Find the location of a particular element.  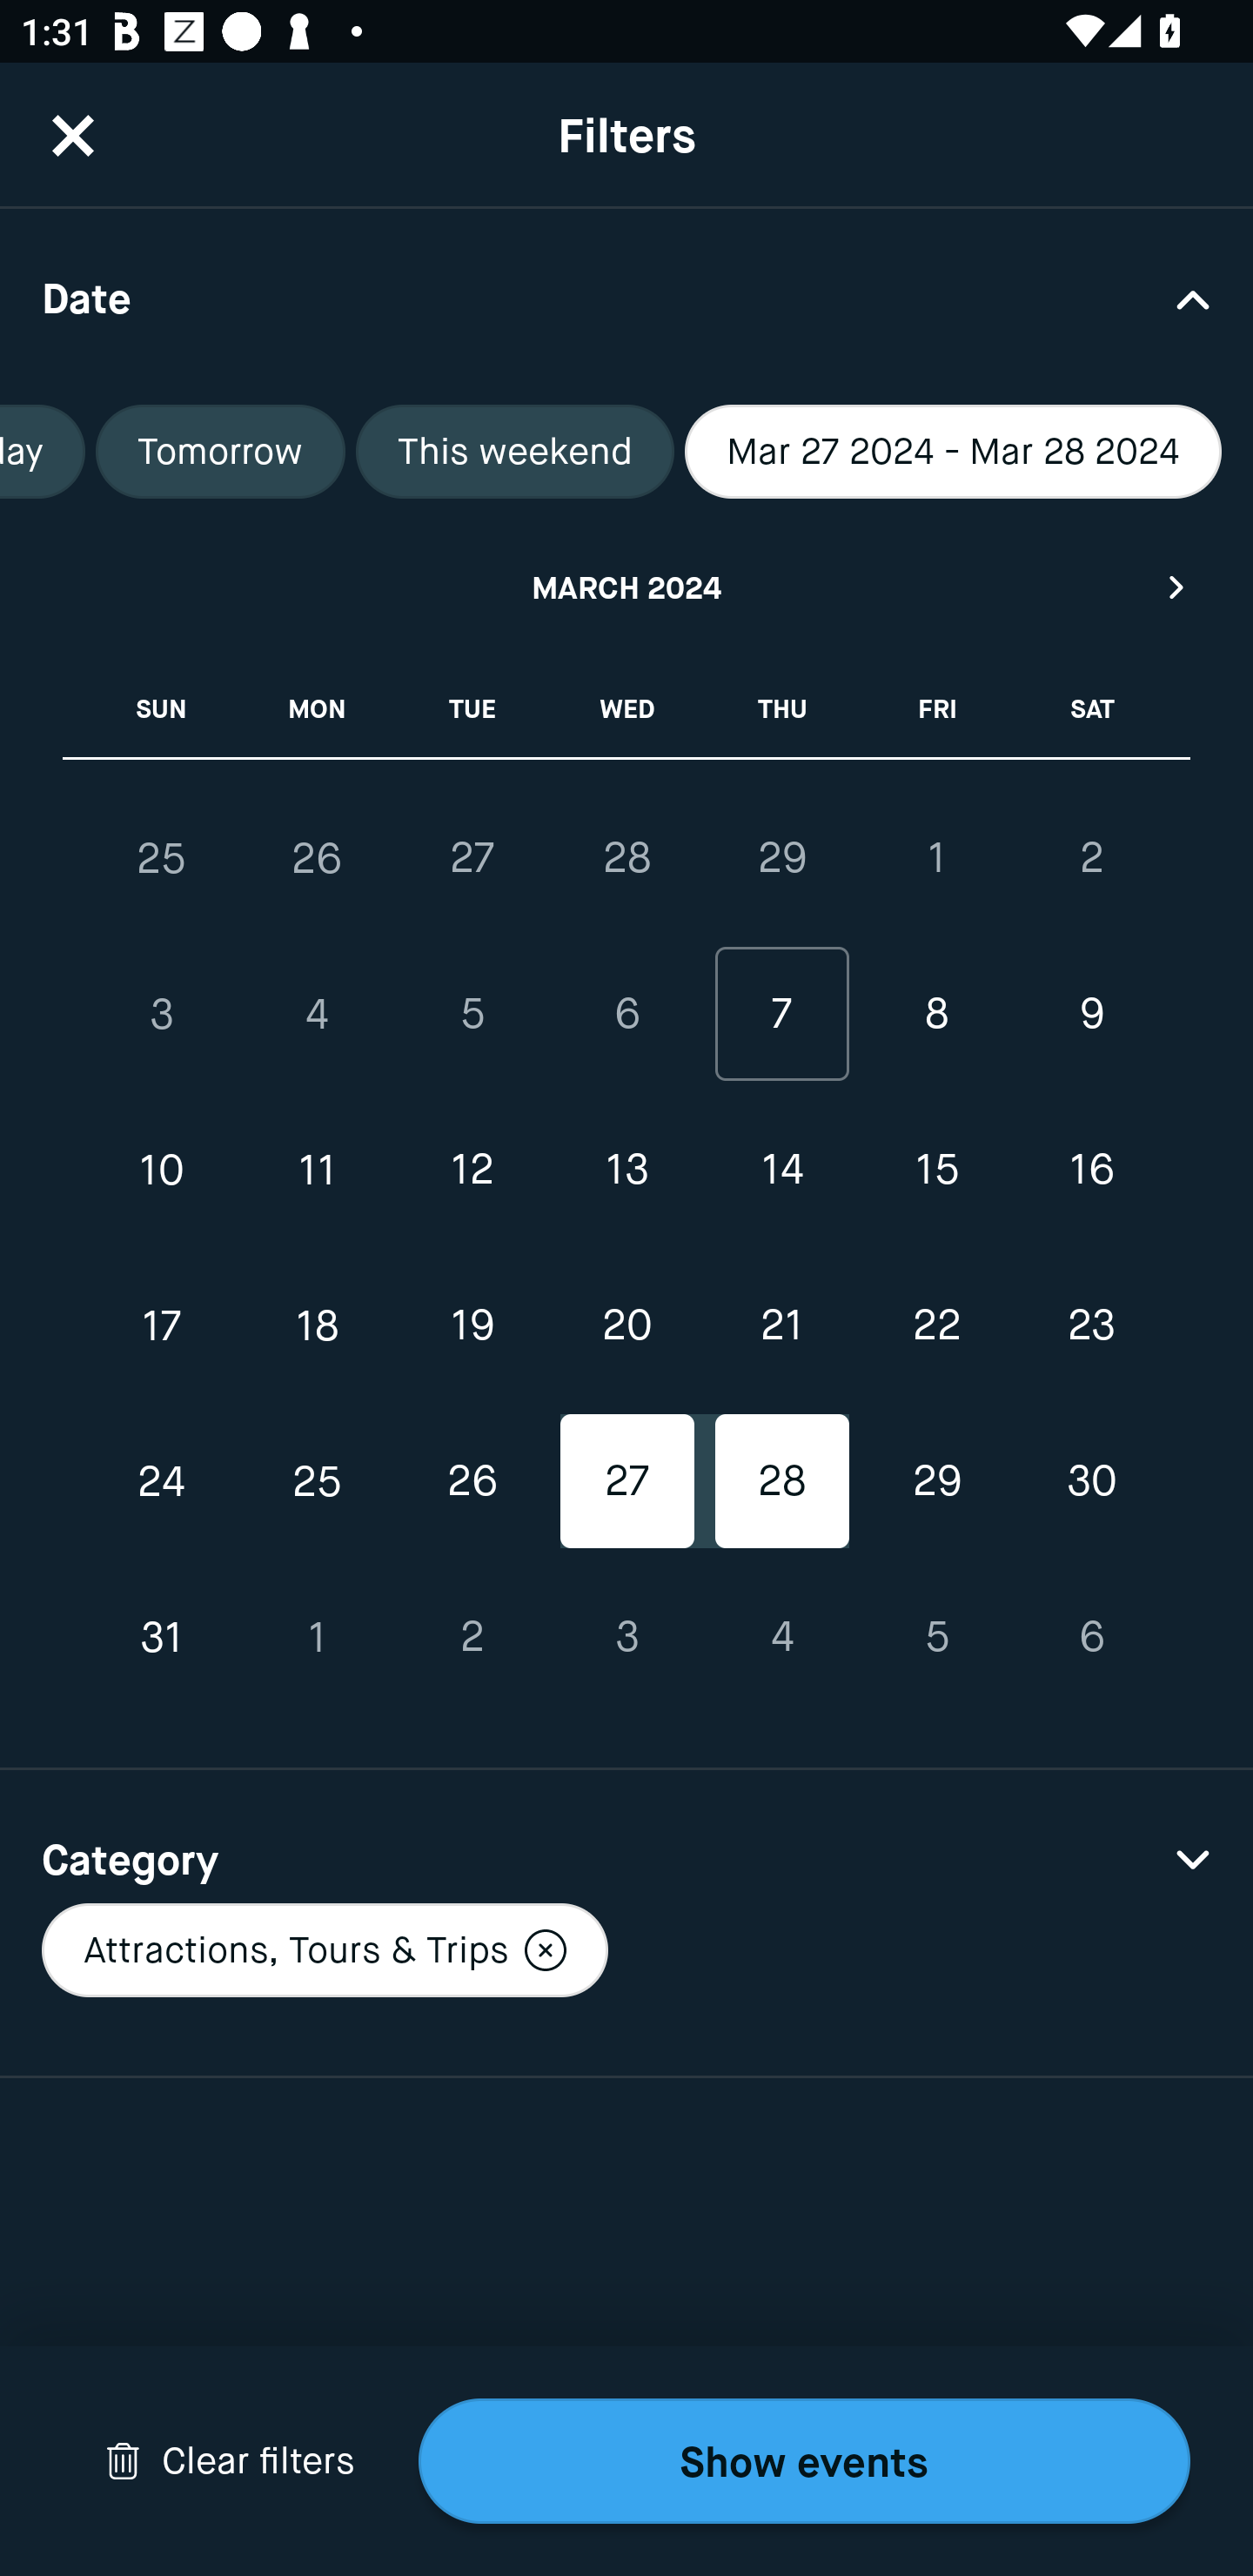

22 is located at coordinates (936, 1325).